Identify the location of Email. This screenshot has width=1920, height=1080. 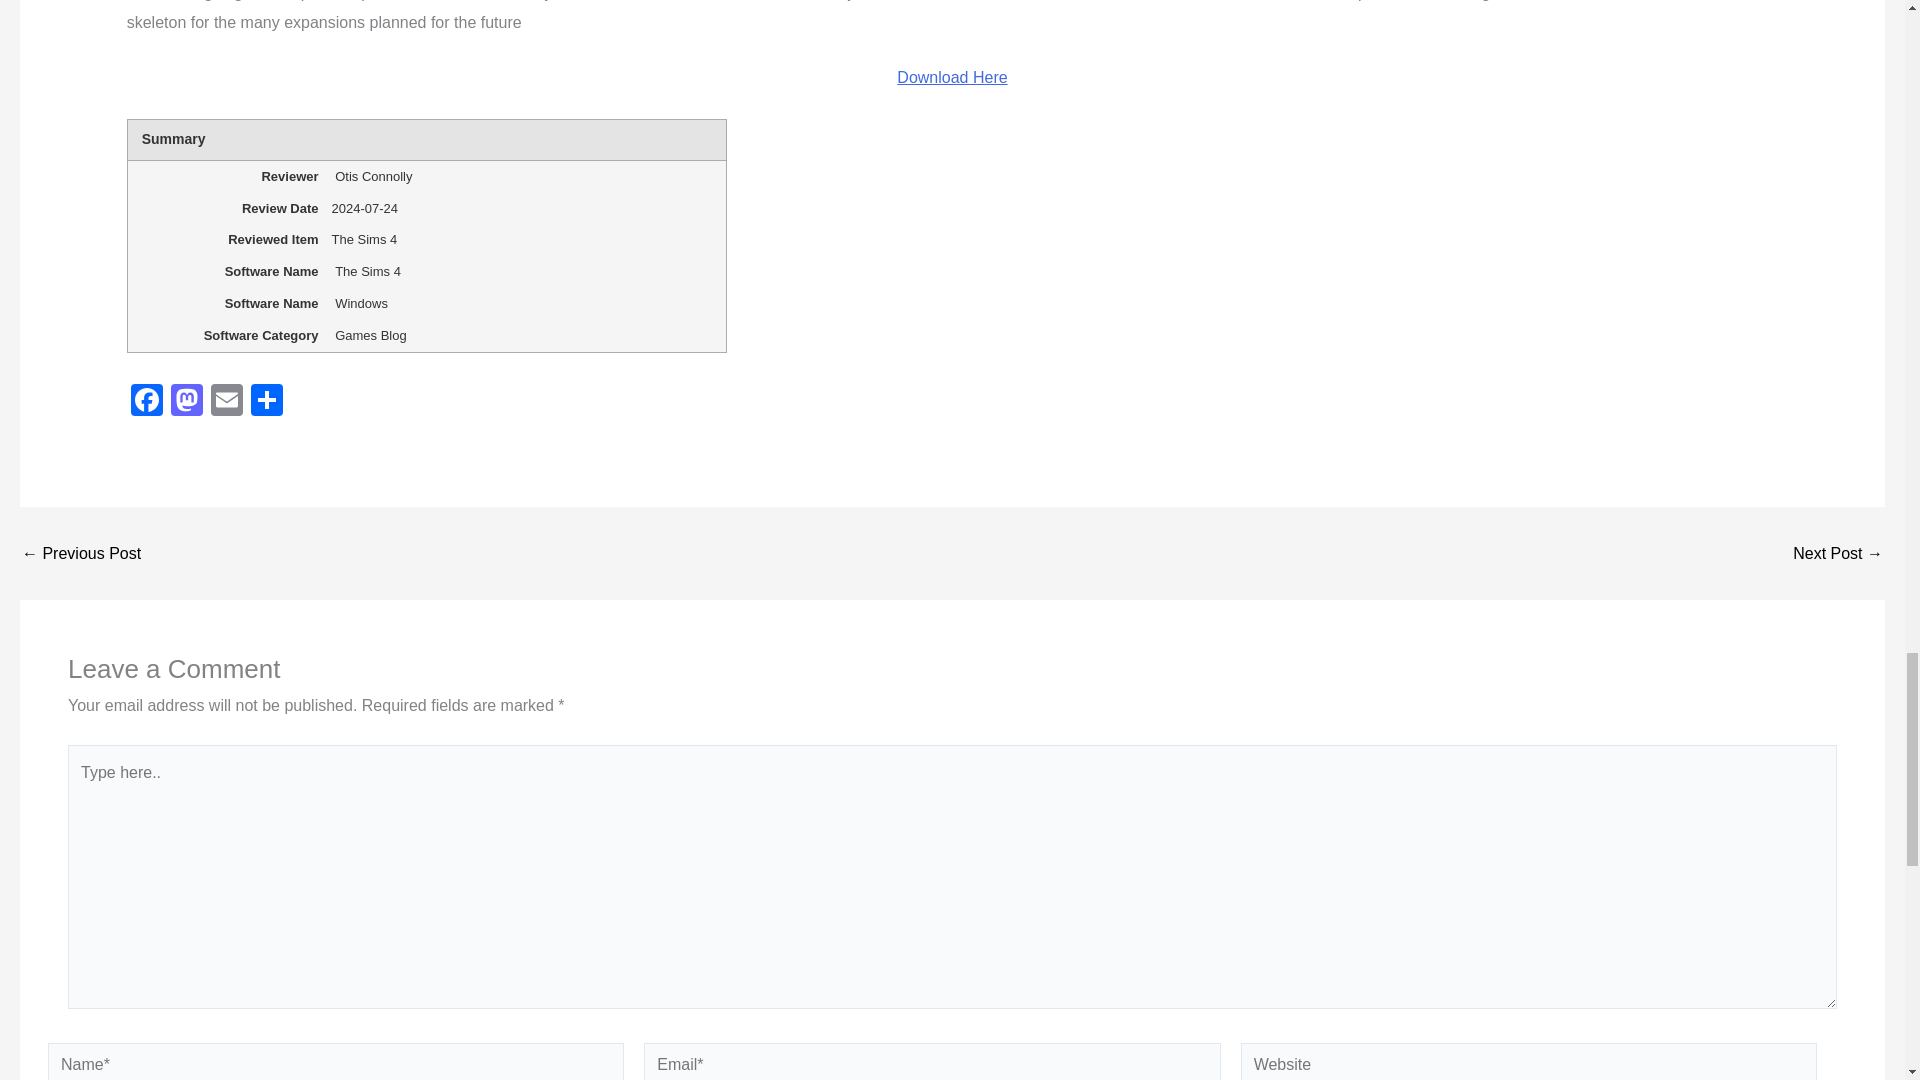
(227, 402).